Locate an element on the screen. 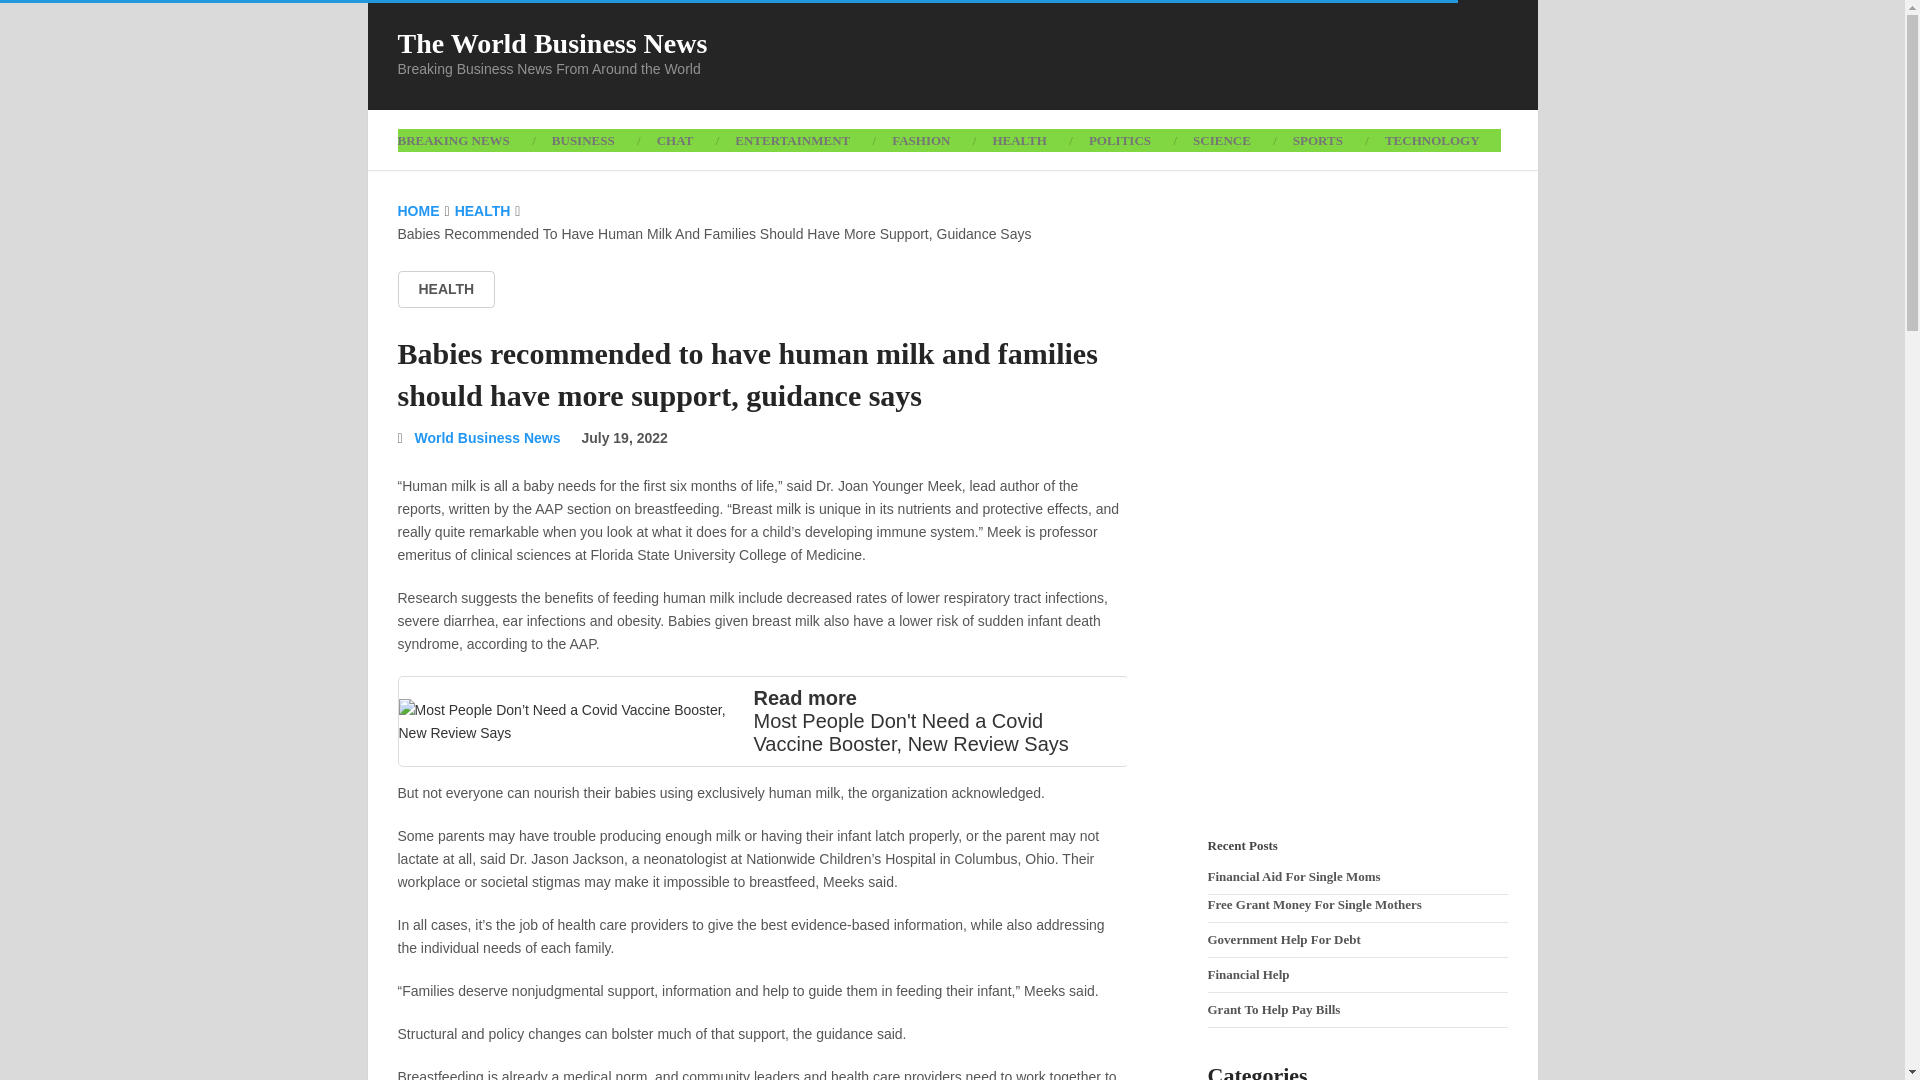 The height and width of the screenshot is (1080, 1920). HEALTH is located at coordinates (482, 211).